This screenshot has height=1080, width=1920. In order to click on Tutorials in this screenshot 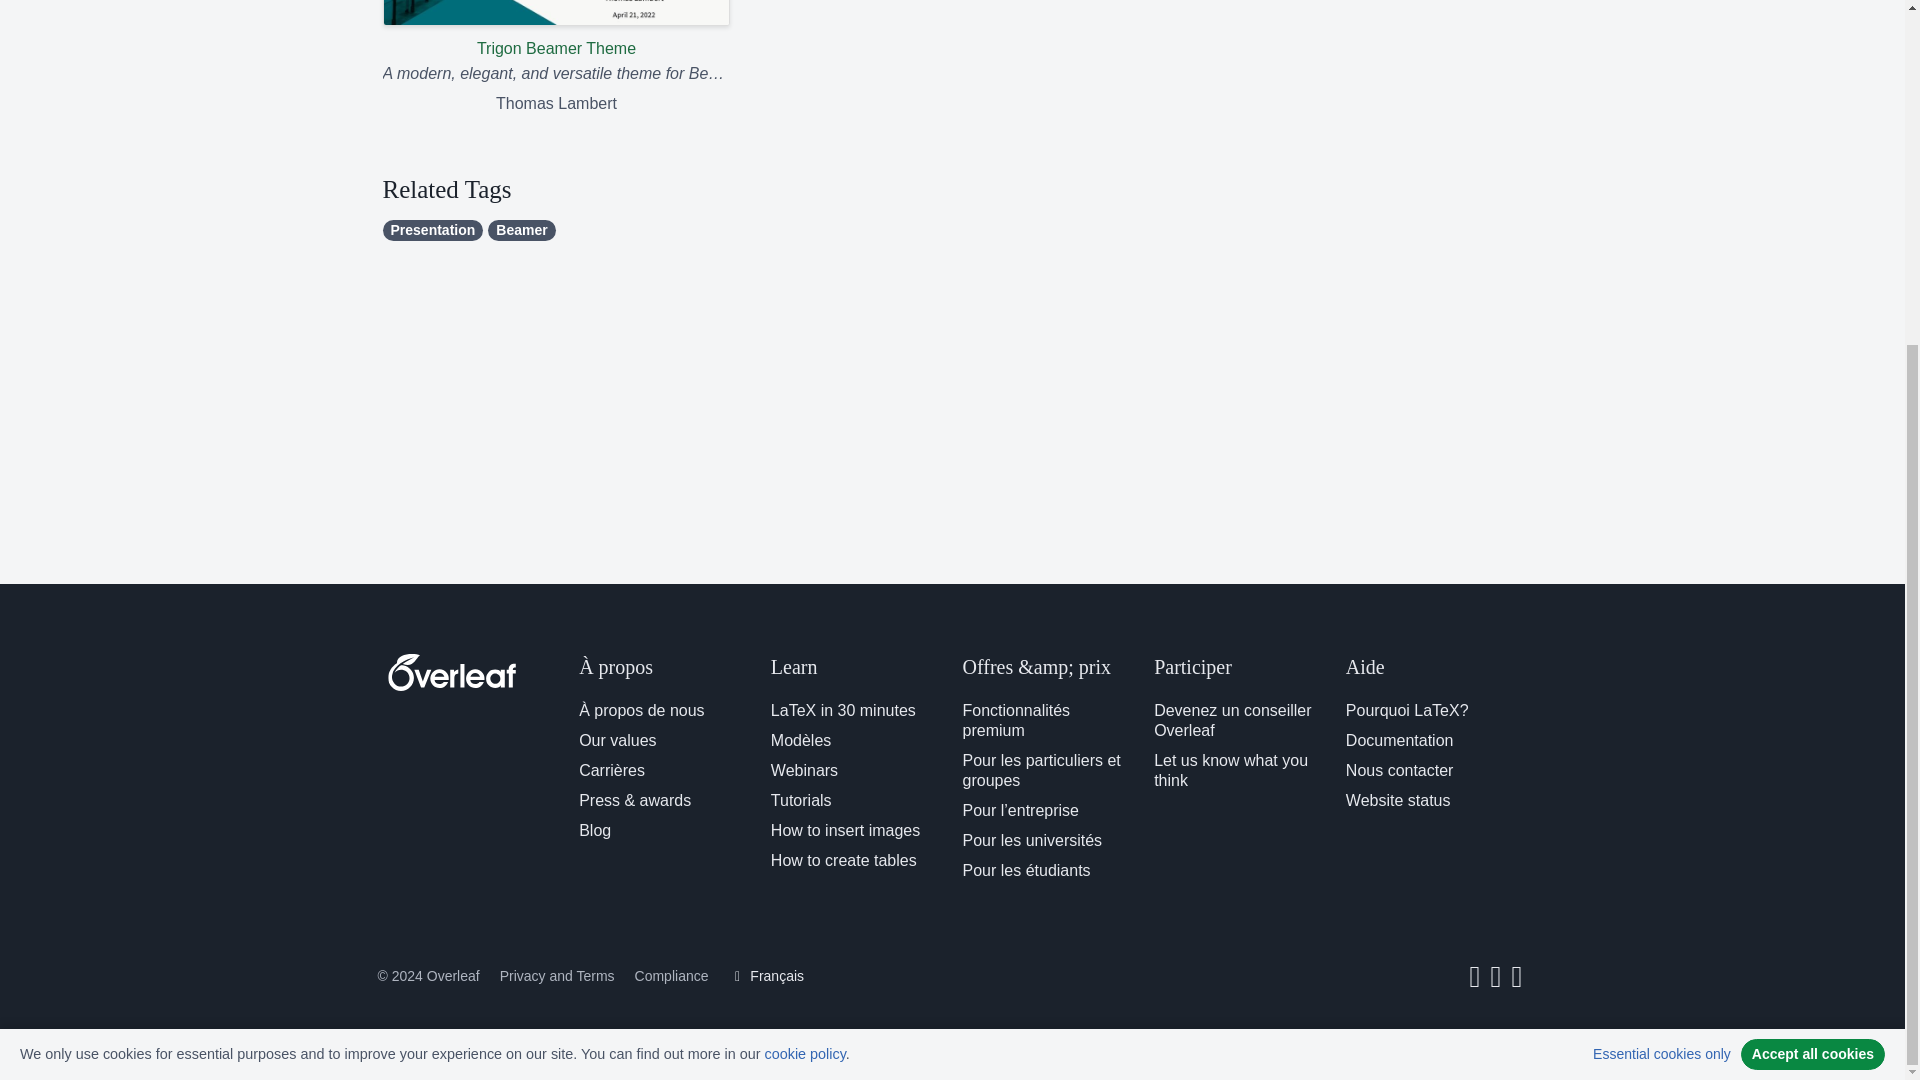, I will do `click(801, 800)`.